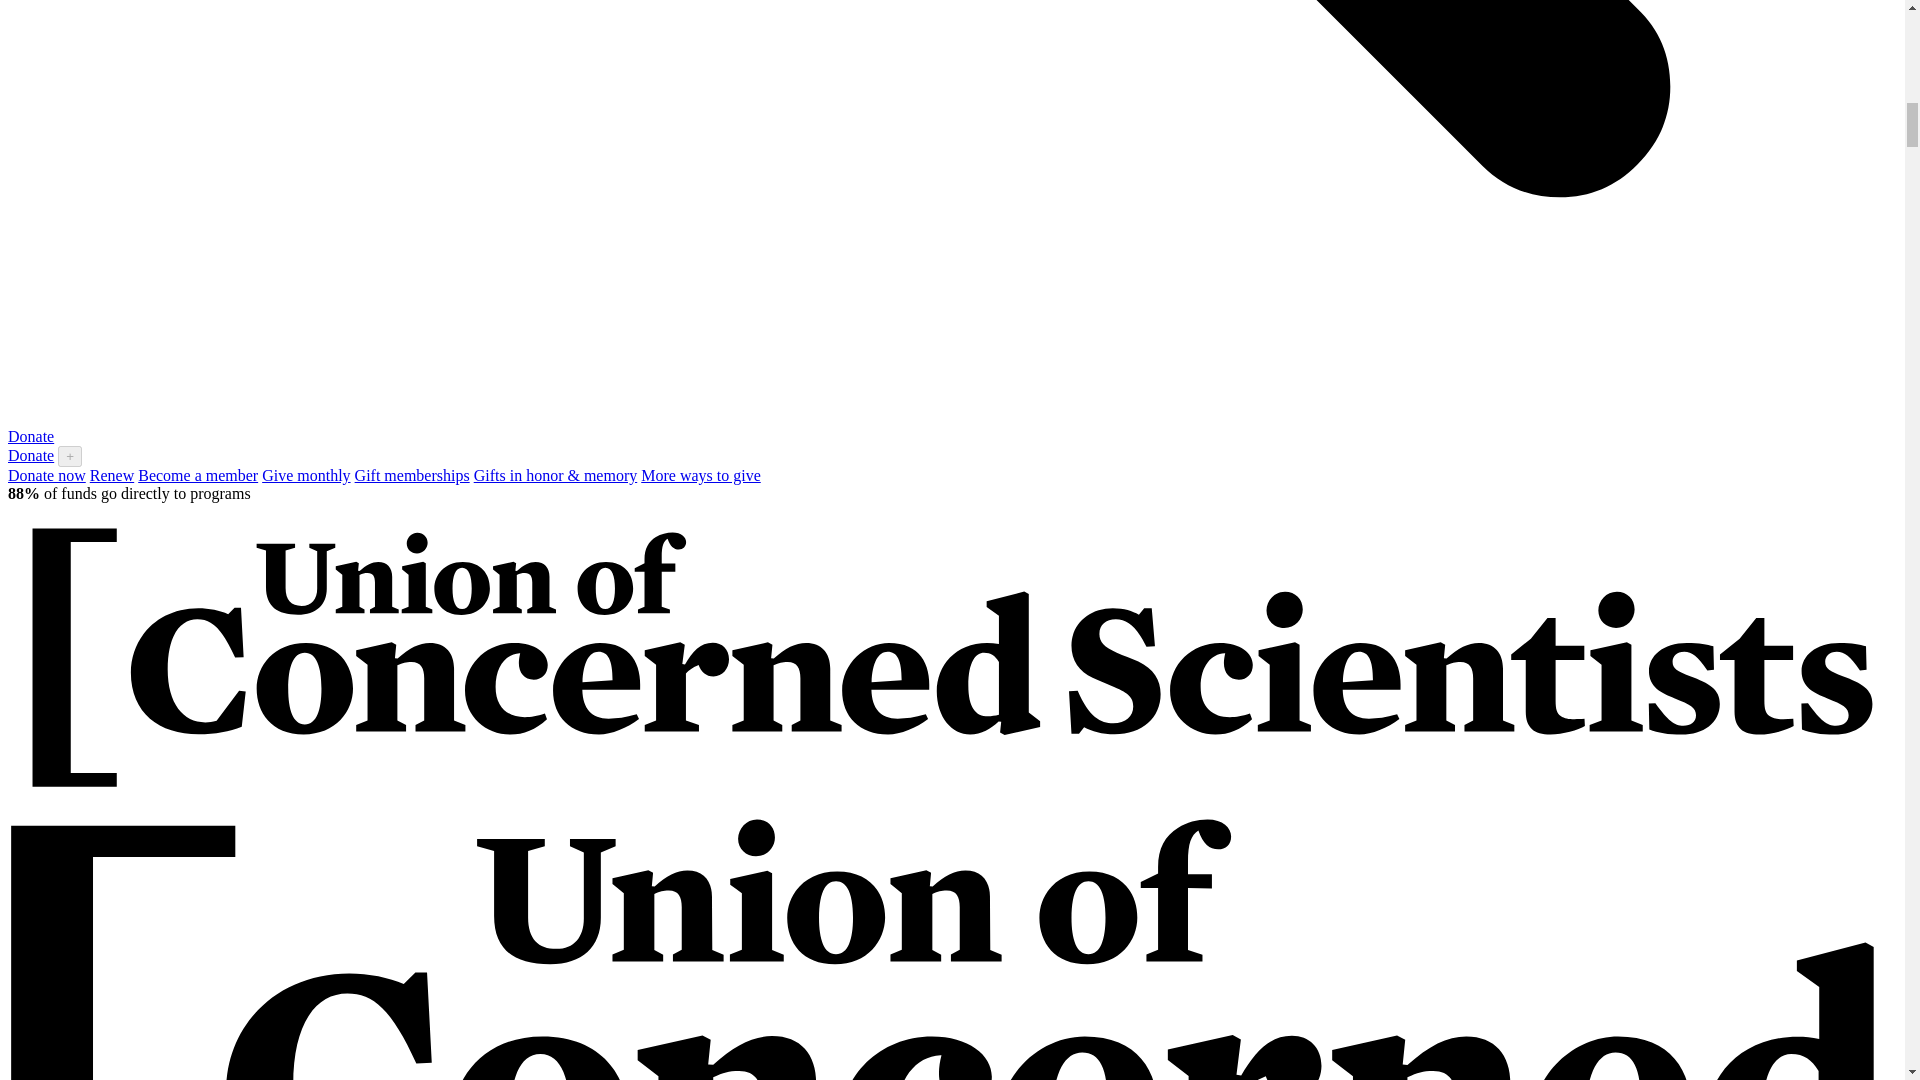 This screenshot has height=1080, width=1920. What do you see at coordinates (198, 474) in the screenshot?
I see `Become a member` at bounding box center [198, 474].